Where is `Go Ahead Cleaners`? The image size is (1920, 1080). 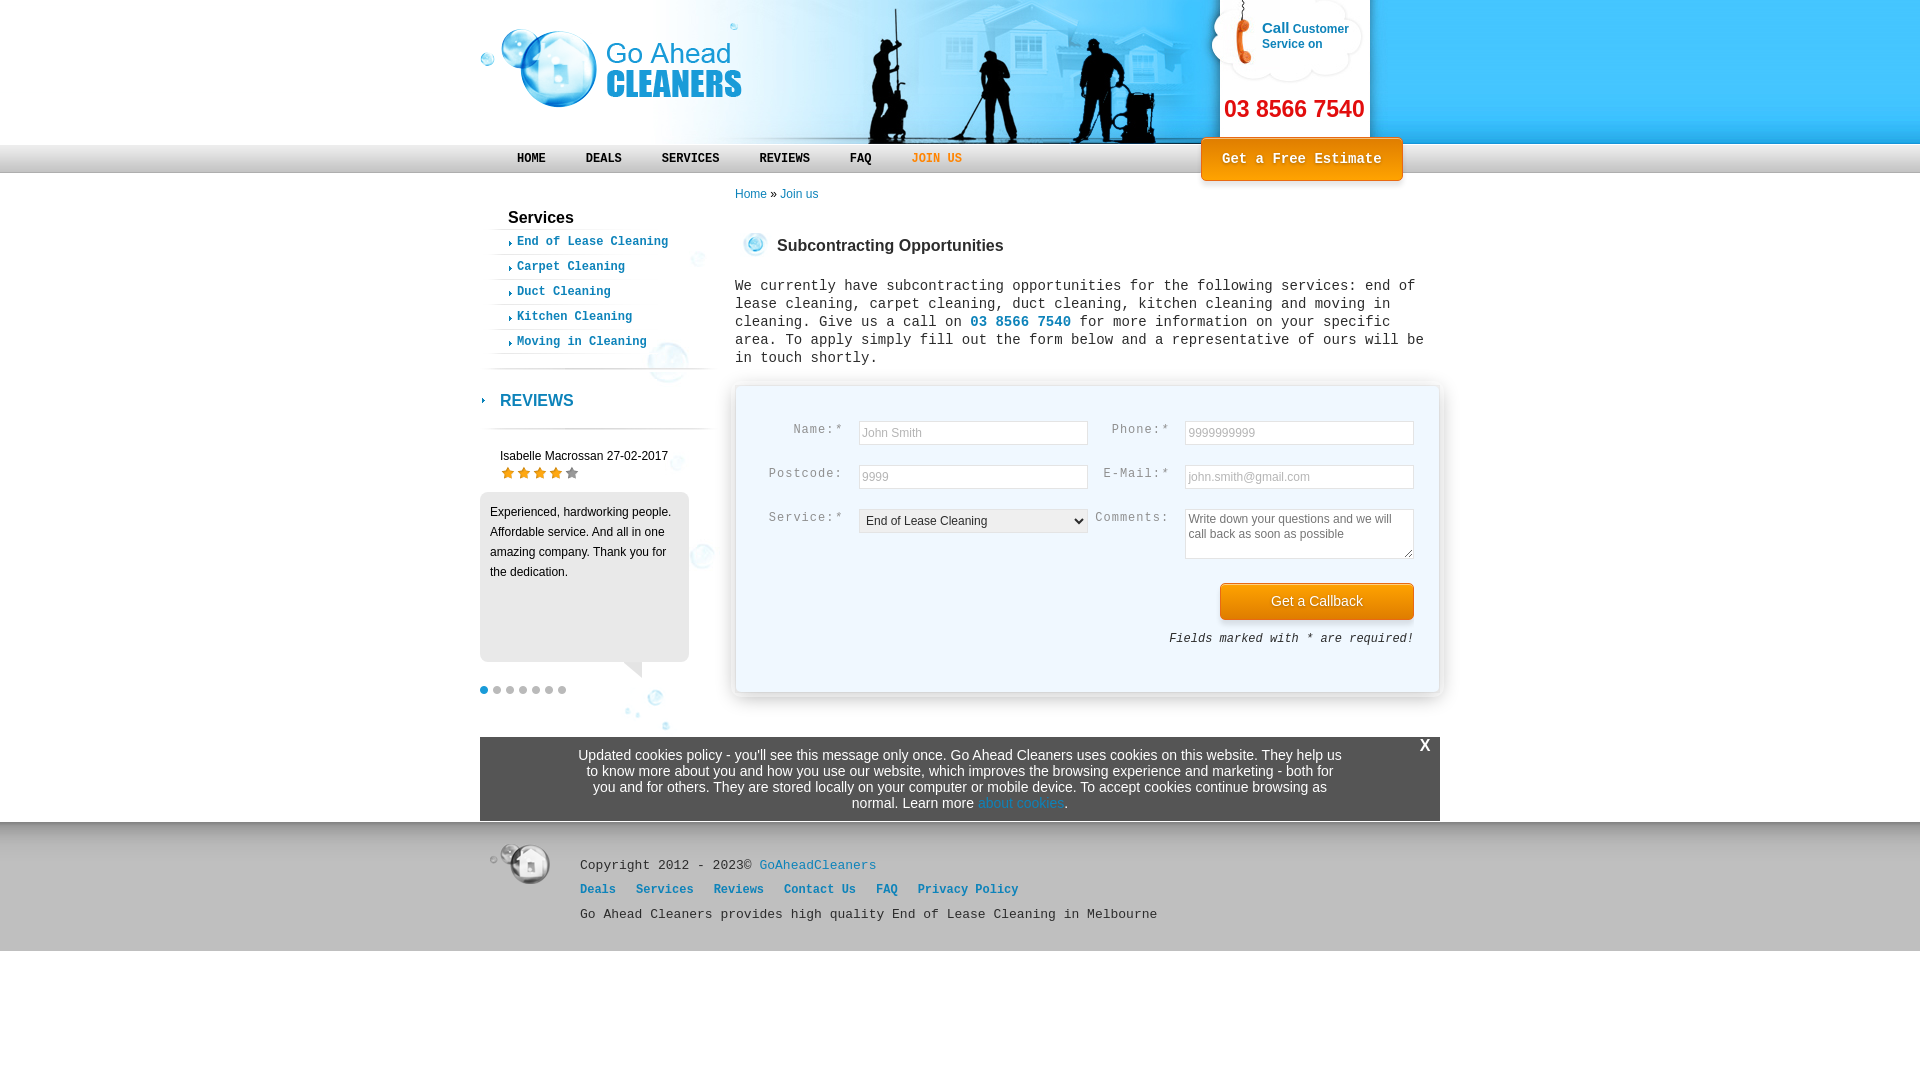
Go Ahead Cleaners is located at coordinates (611, 66).